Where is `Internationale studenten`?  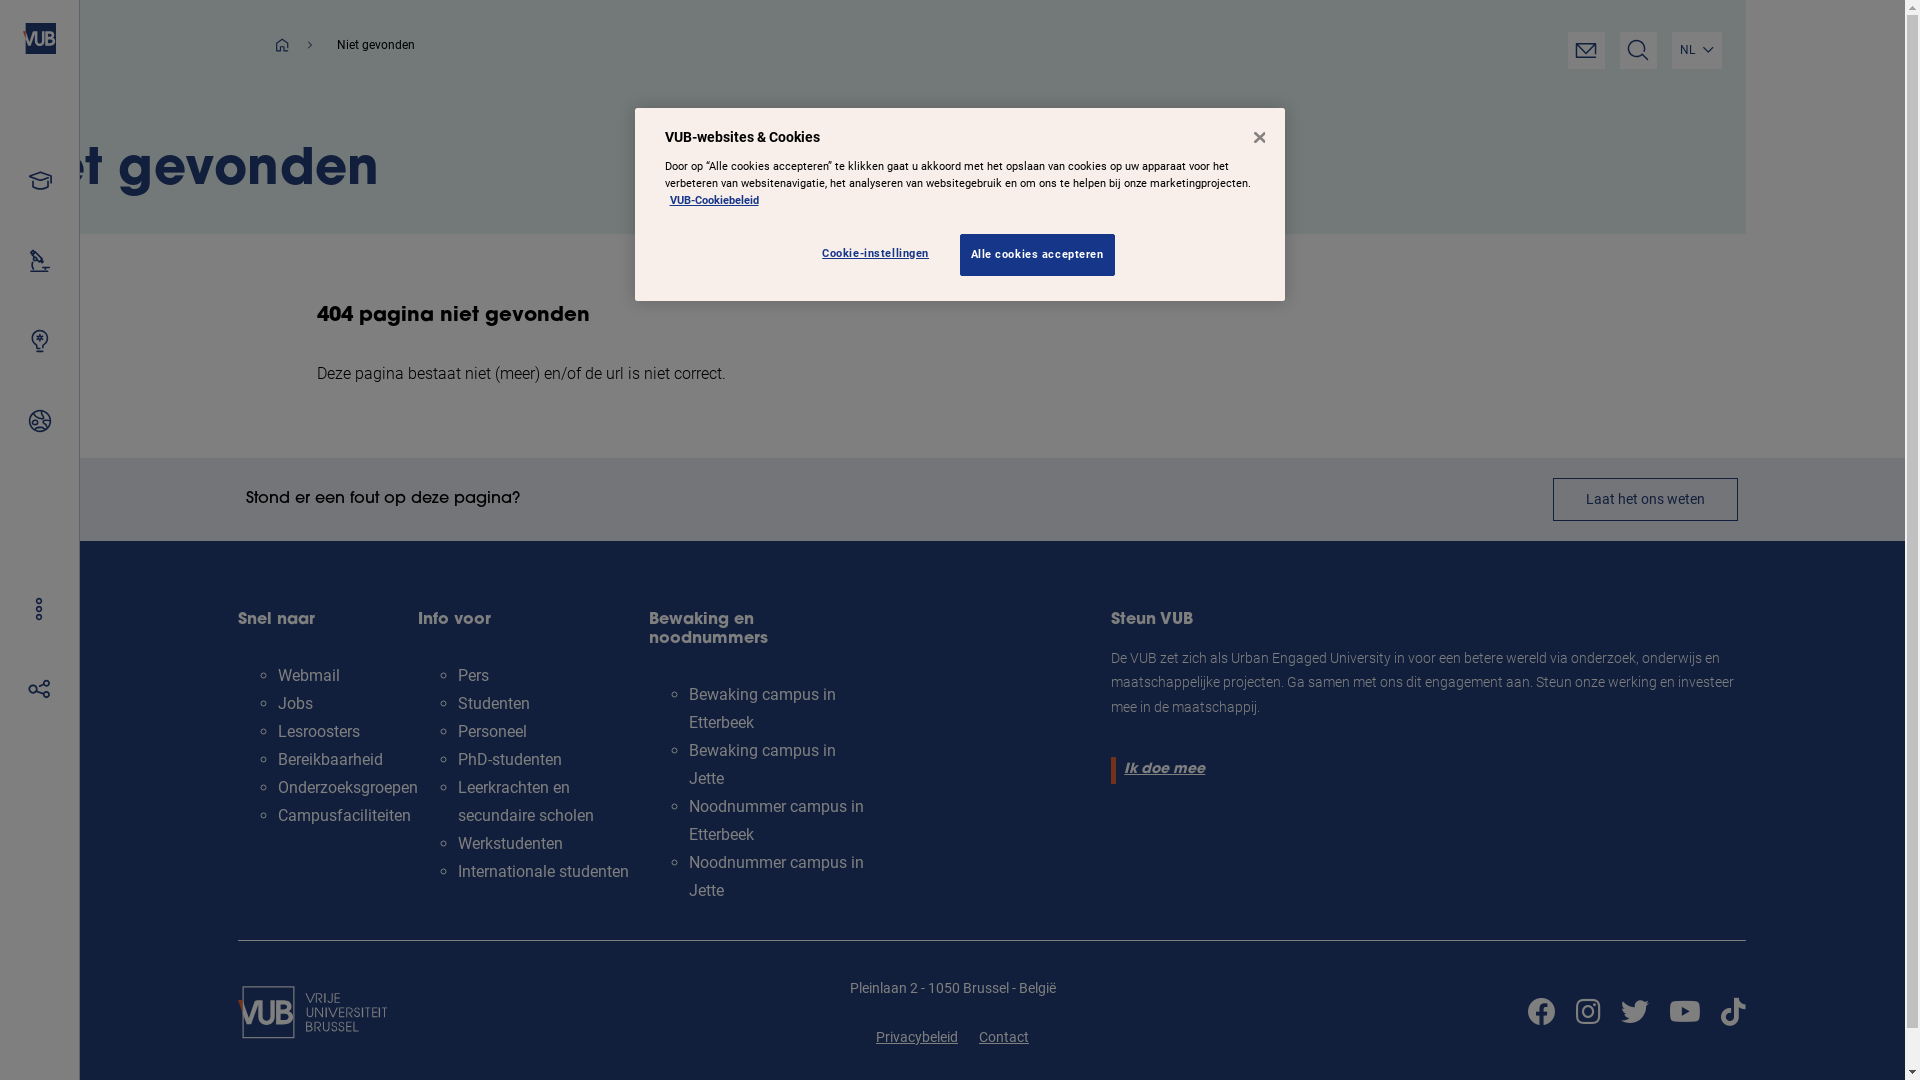 Internationale studenten is located at coordinates (544, 872).